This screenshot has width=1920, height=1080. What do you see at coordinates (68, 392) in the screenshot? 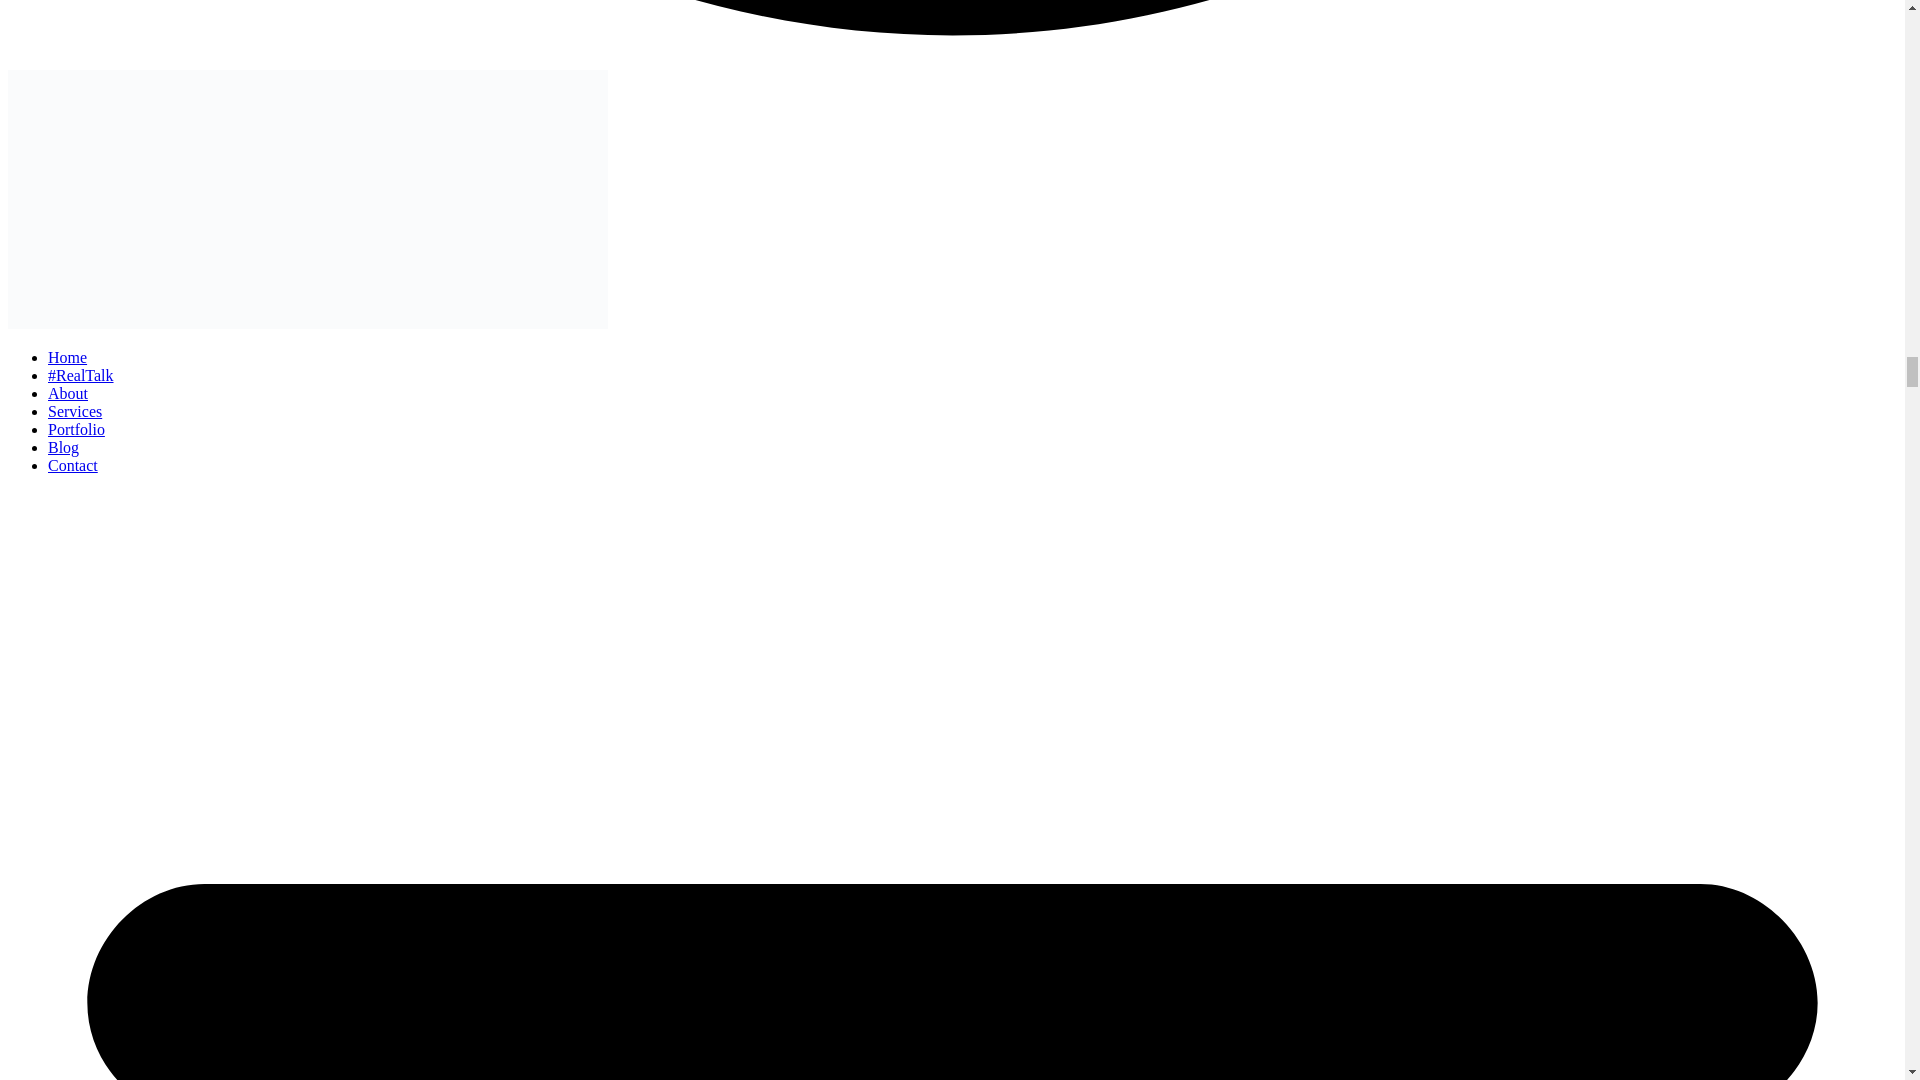
I see `About` at bounding box center [68, 392].